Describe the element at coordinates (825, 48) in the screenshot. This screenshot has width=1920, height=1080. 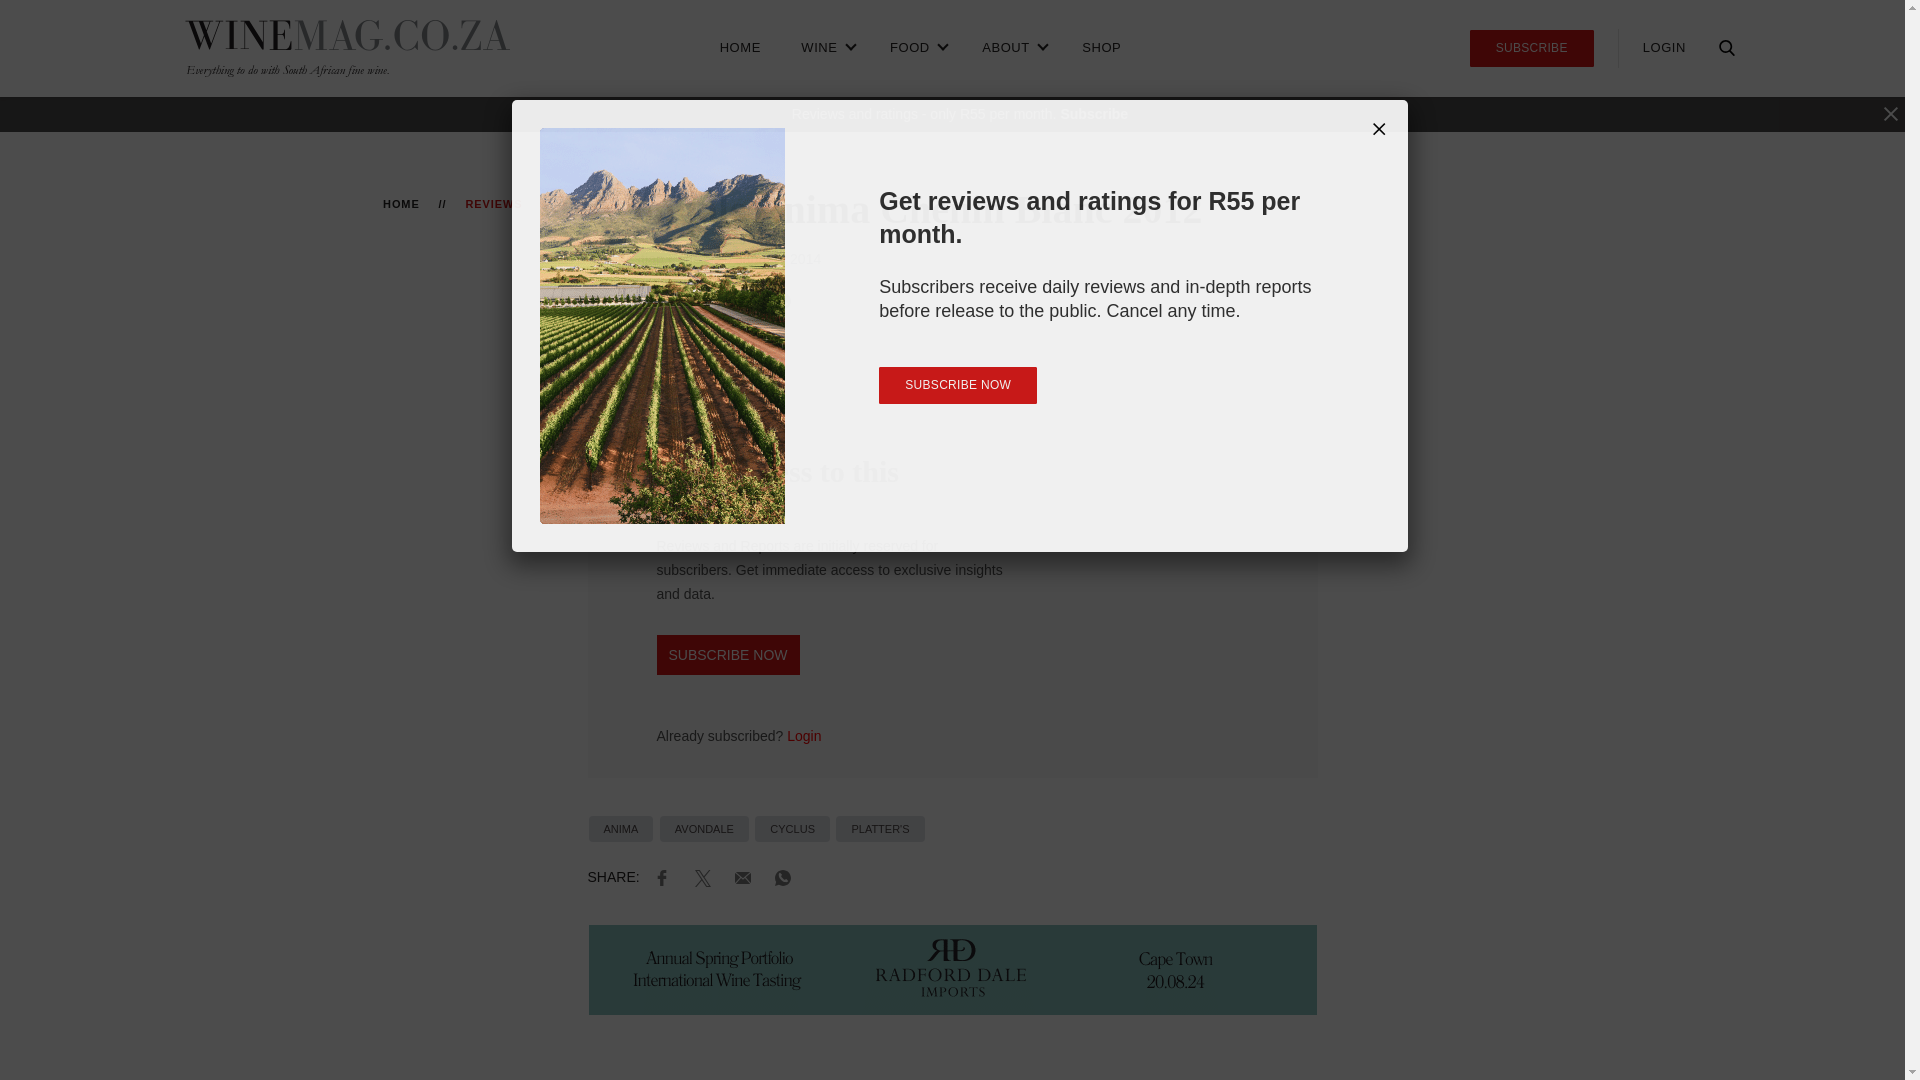
I see `WINE` at that location.